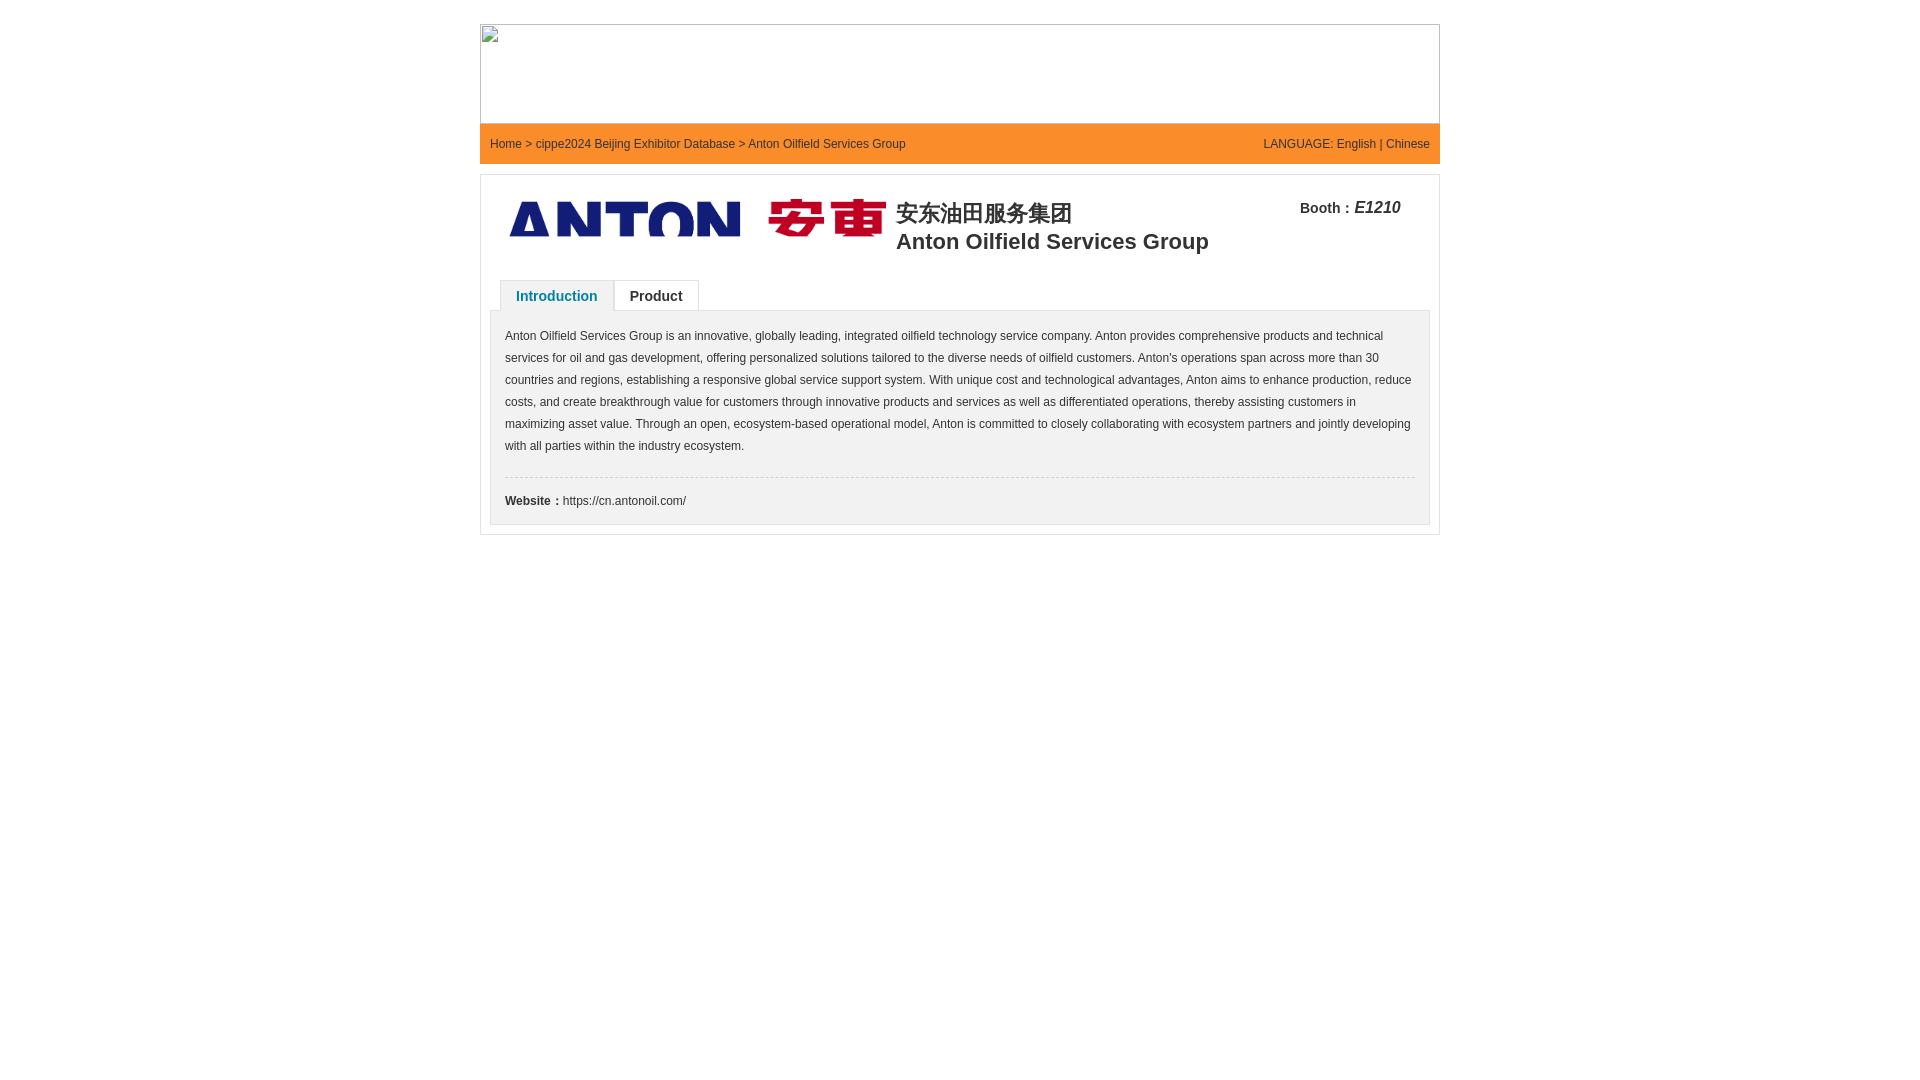 This screenshot has height=1080, width=1920. What do you see at coordinates (635, 144) in the screenshot?
I see `cippe2024 Beijing Exhibitor Database` at bounding box center [635, 144].